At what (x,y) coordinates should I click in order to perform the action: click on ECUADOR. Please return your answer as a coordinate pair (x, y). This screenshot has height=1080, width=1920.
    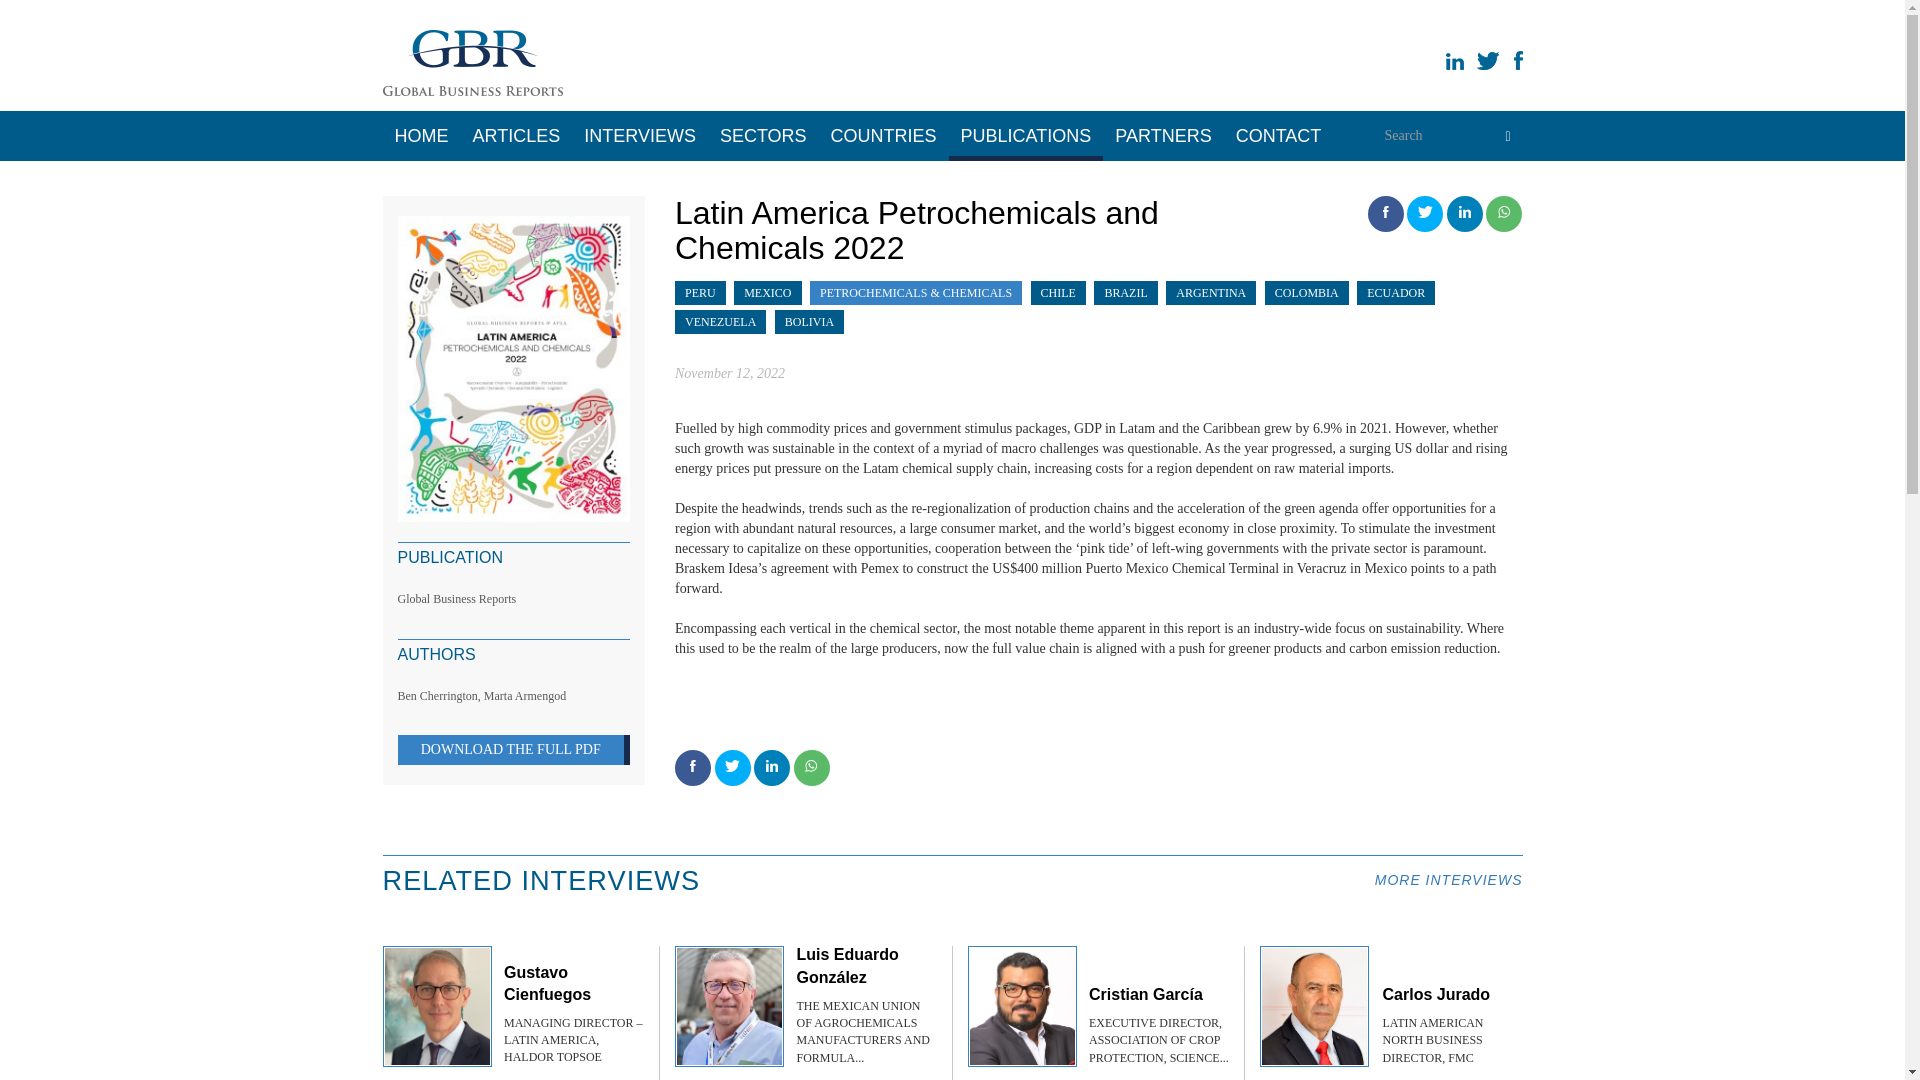
    Looking at the image, I should click on (1396, 293).